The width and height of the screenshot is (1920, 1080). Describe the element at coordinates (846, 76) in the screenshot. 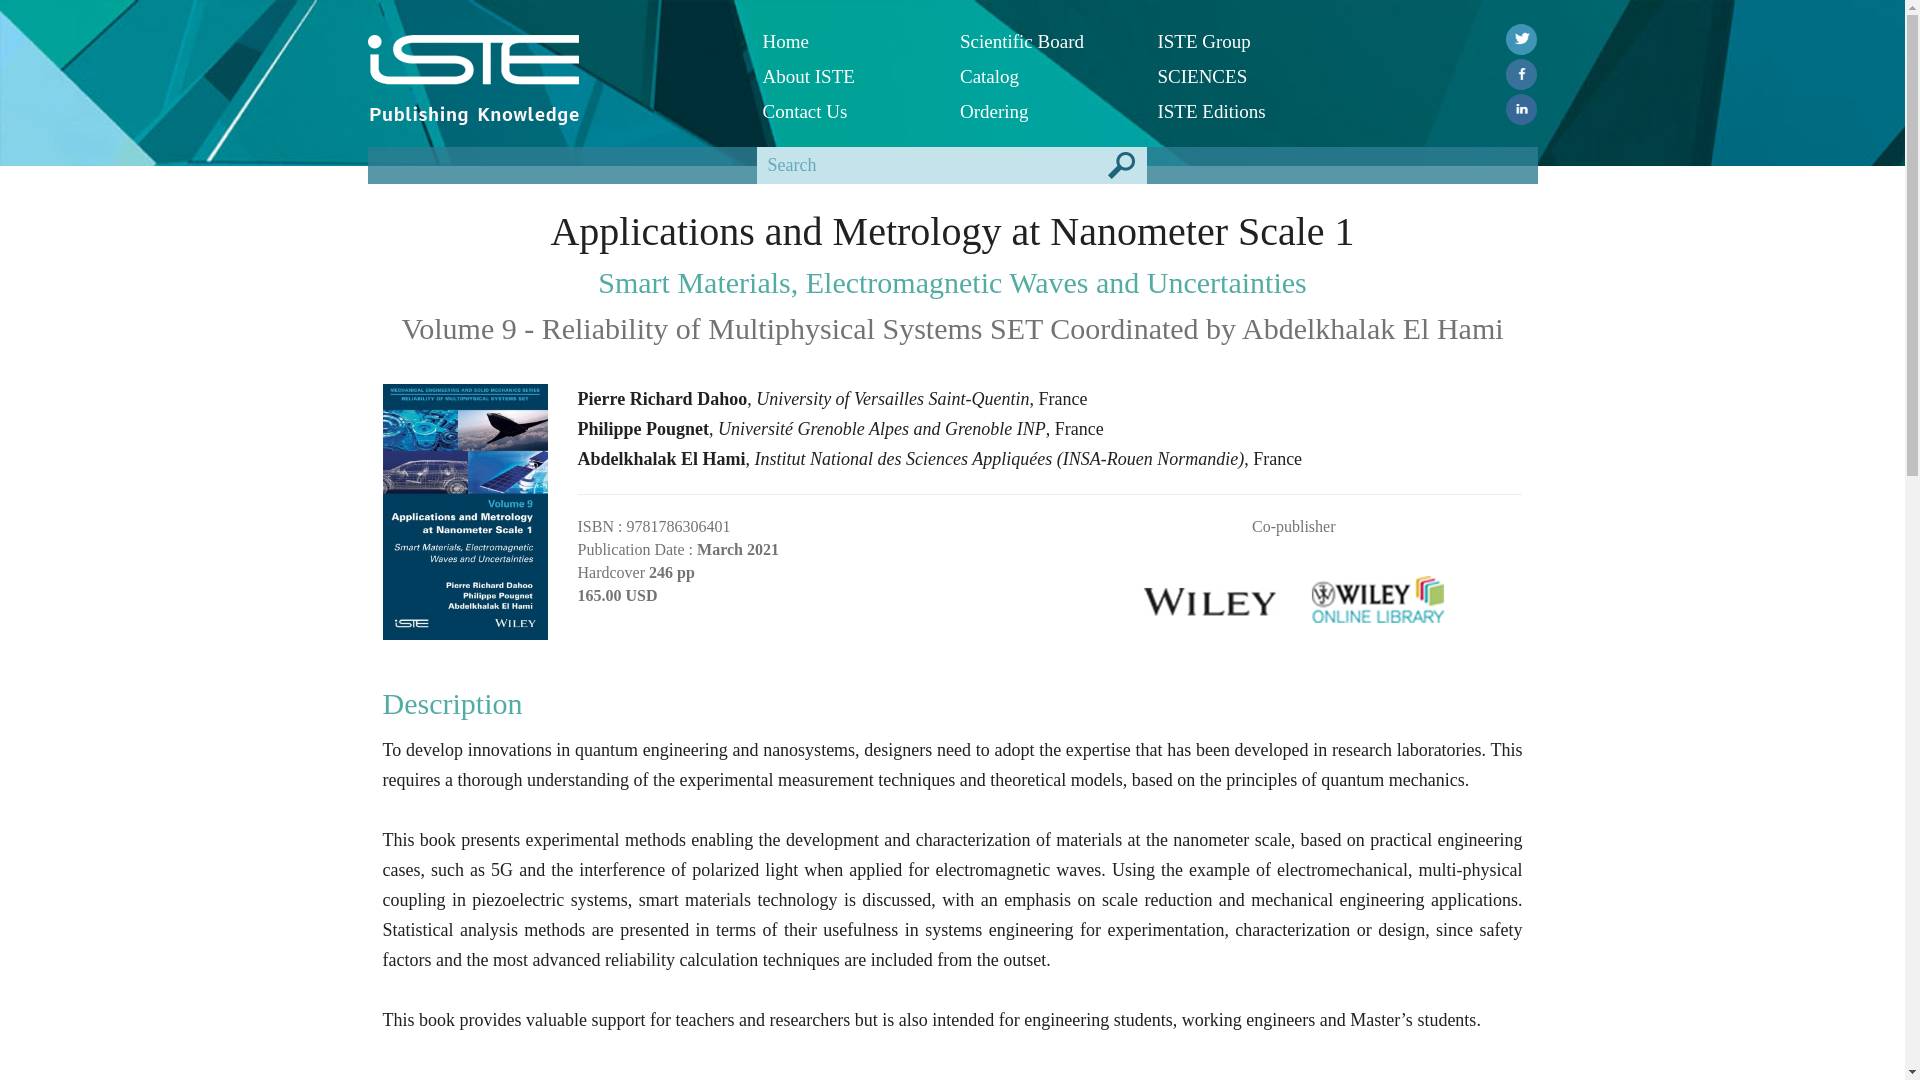

I see `About ISTE` at that location.